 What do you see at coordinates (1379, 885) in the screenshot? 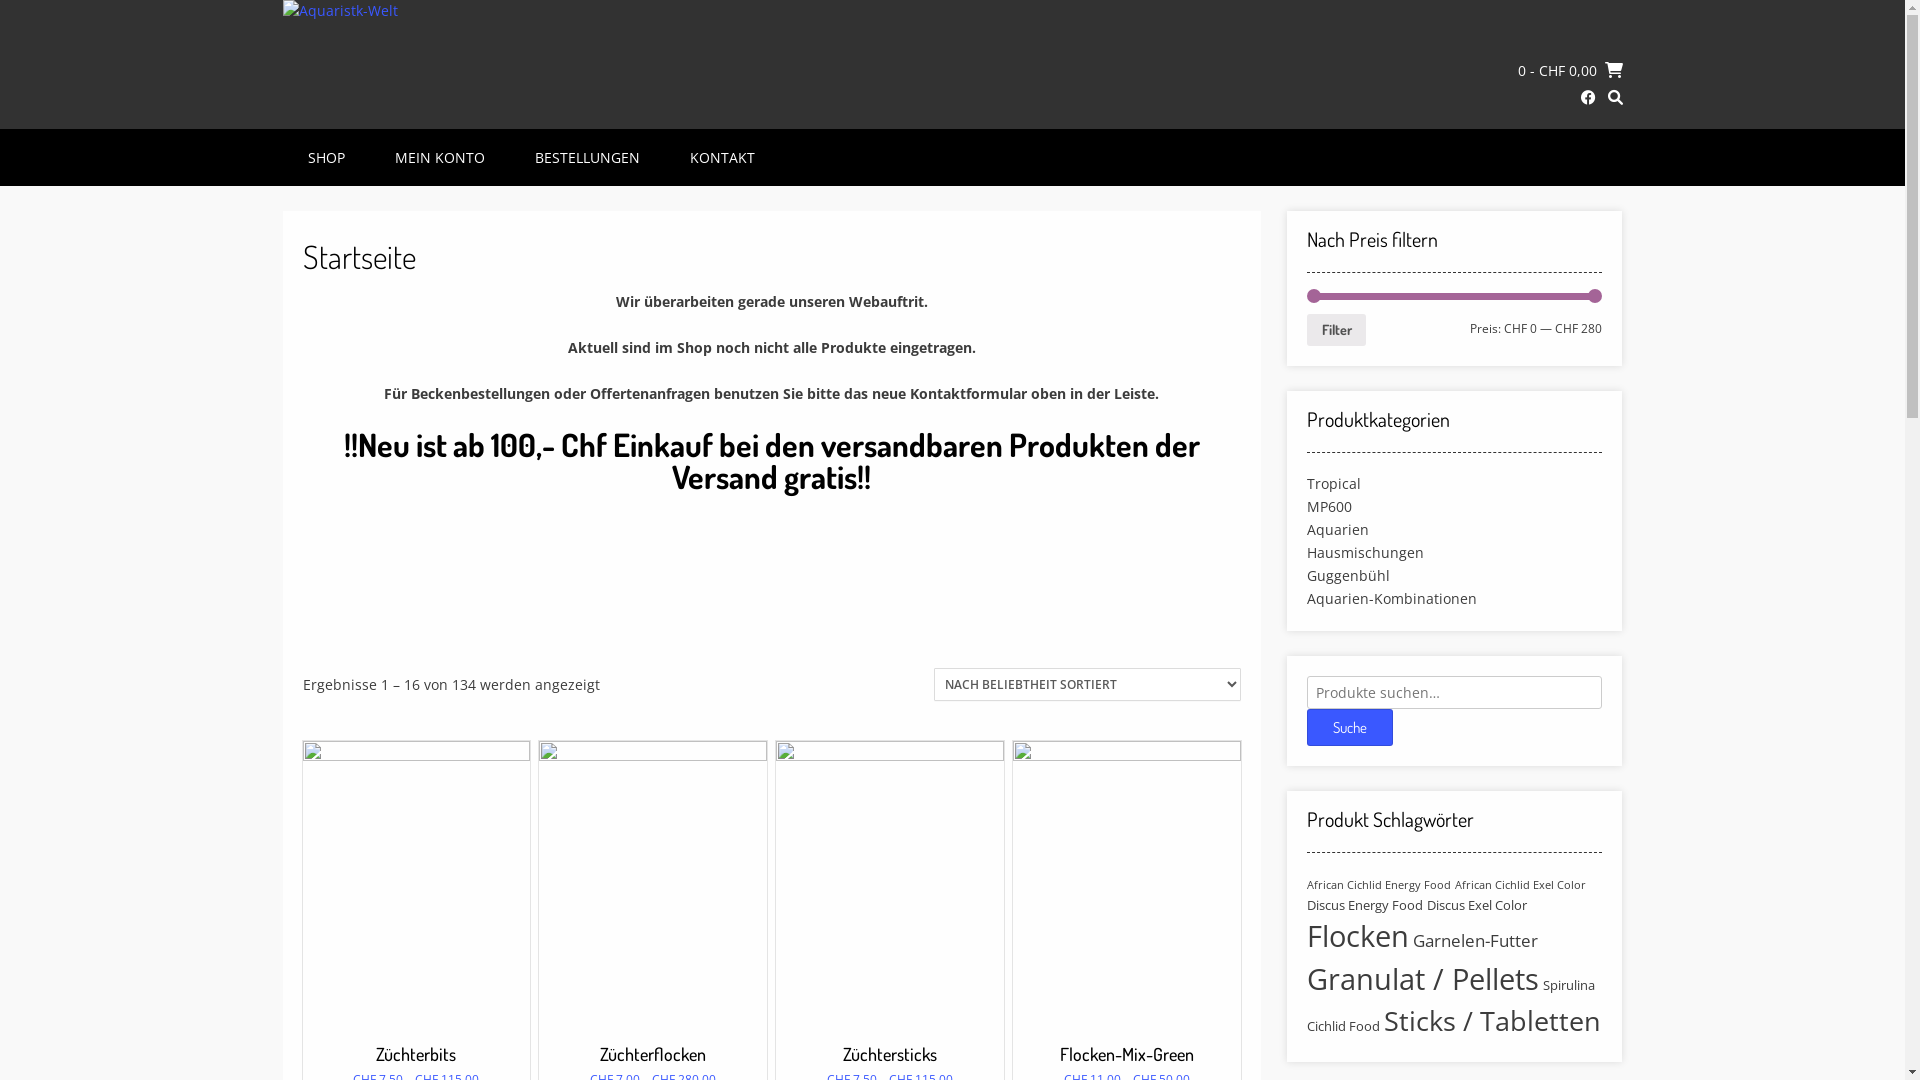
I see `African Cichlid Energy Food` at bounding box center [1379, 885].